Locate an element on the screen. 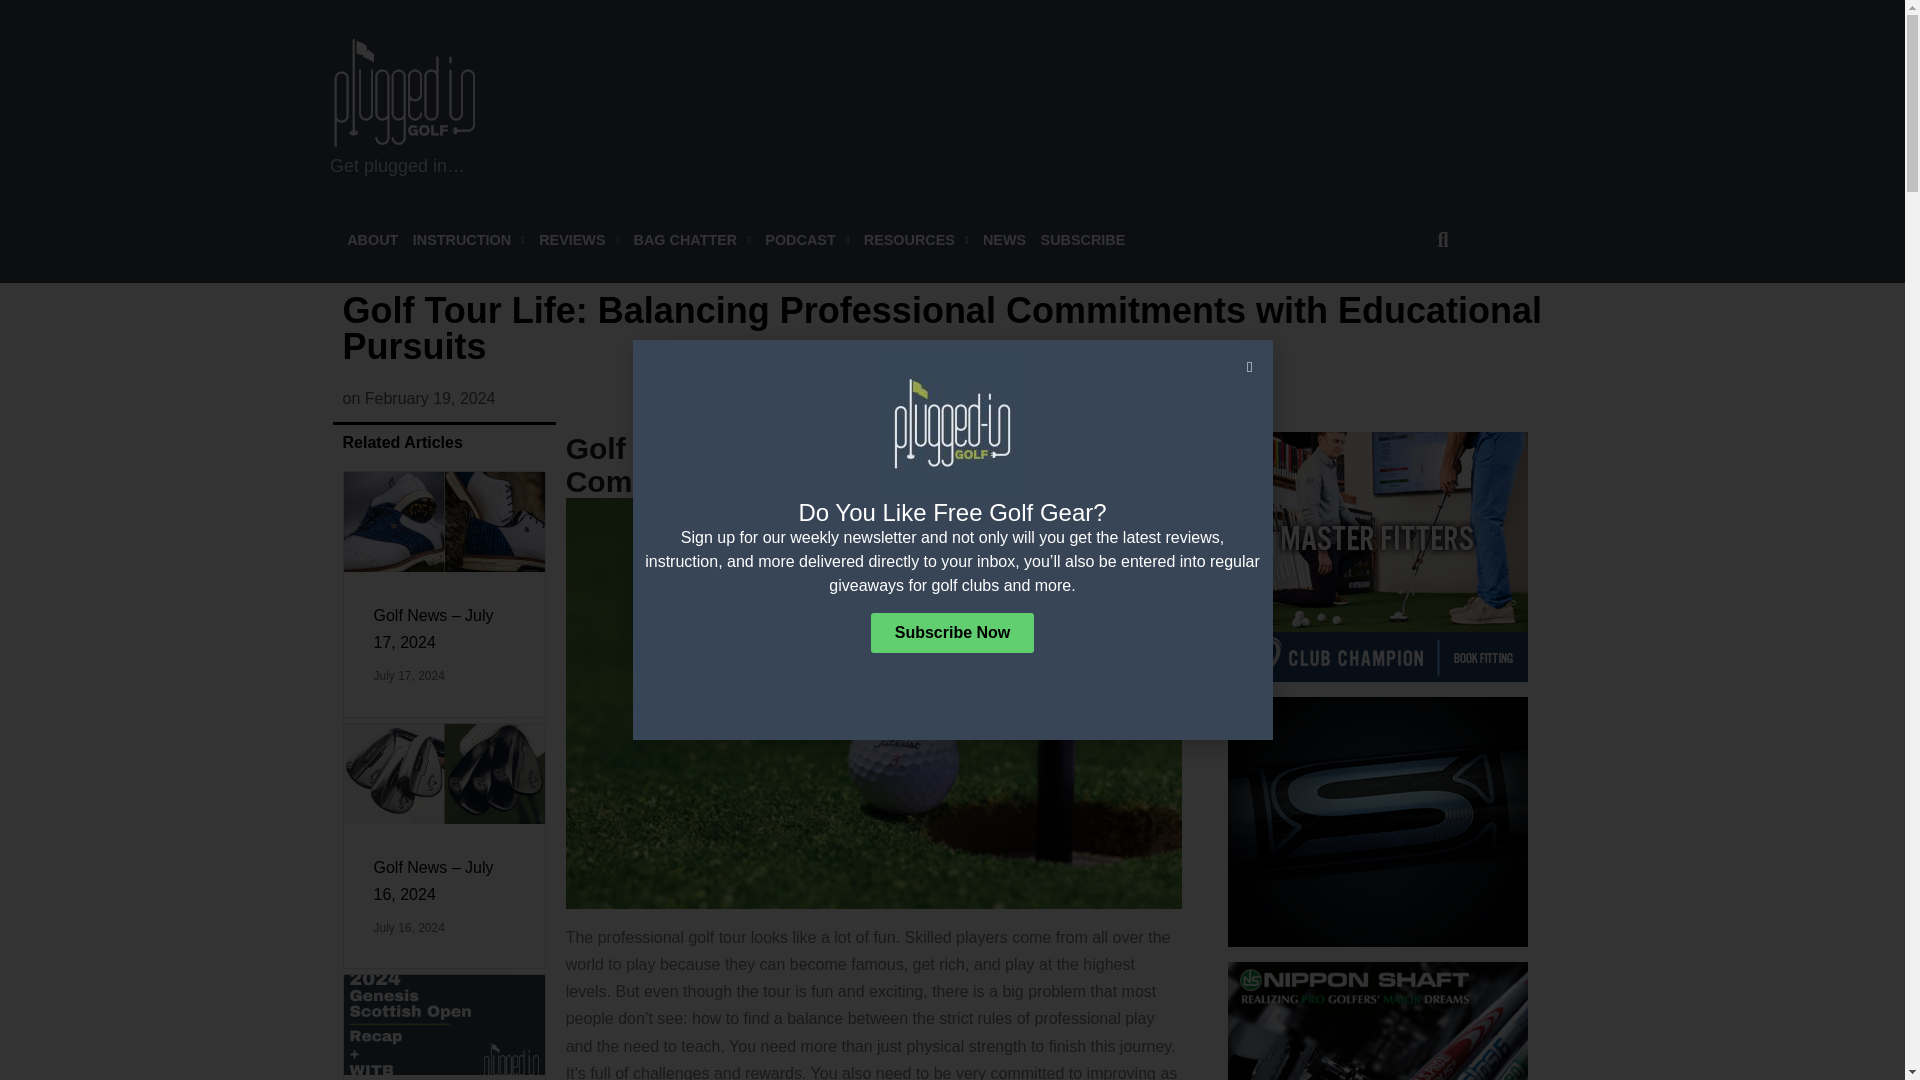 The width and height of the screenshot is (1920, 1080). search-button is located at coordinates (1442, 240).